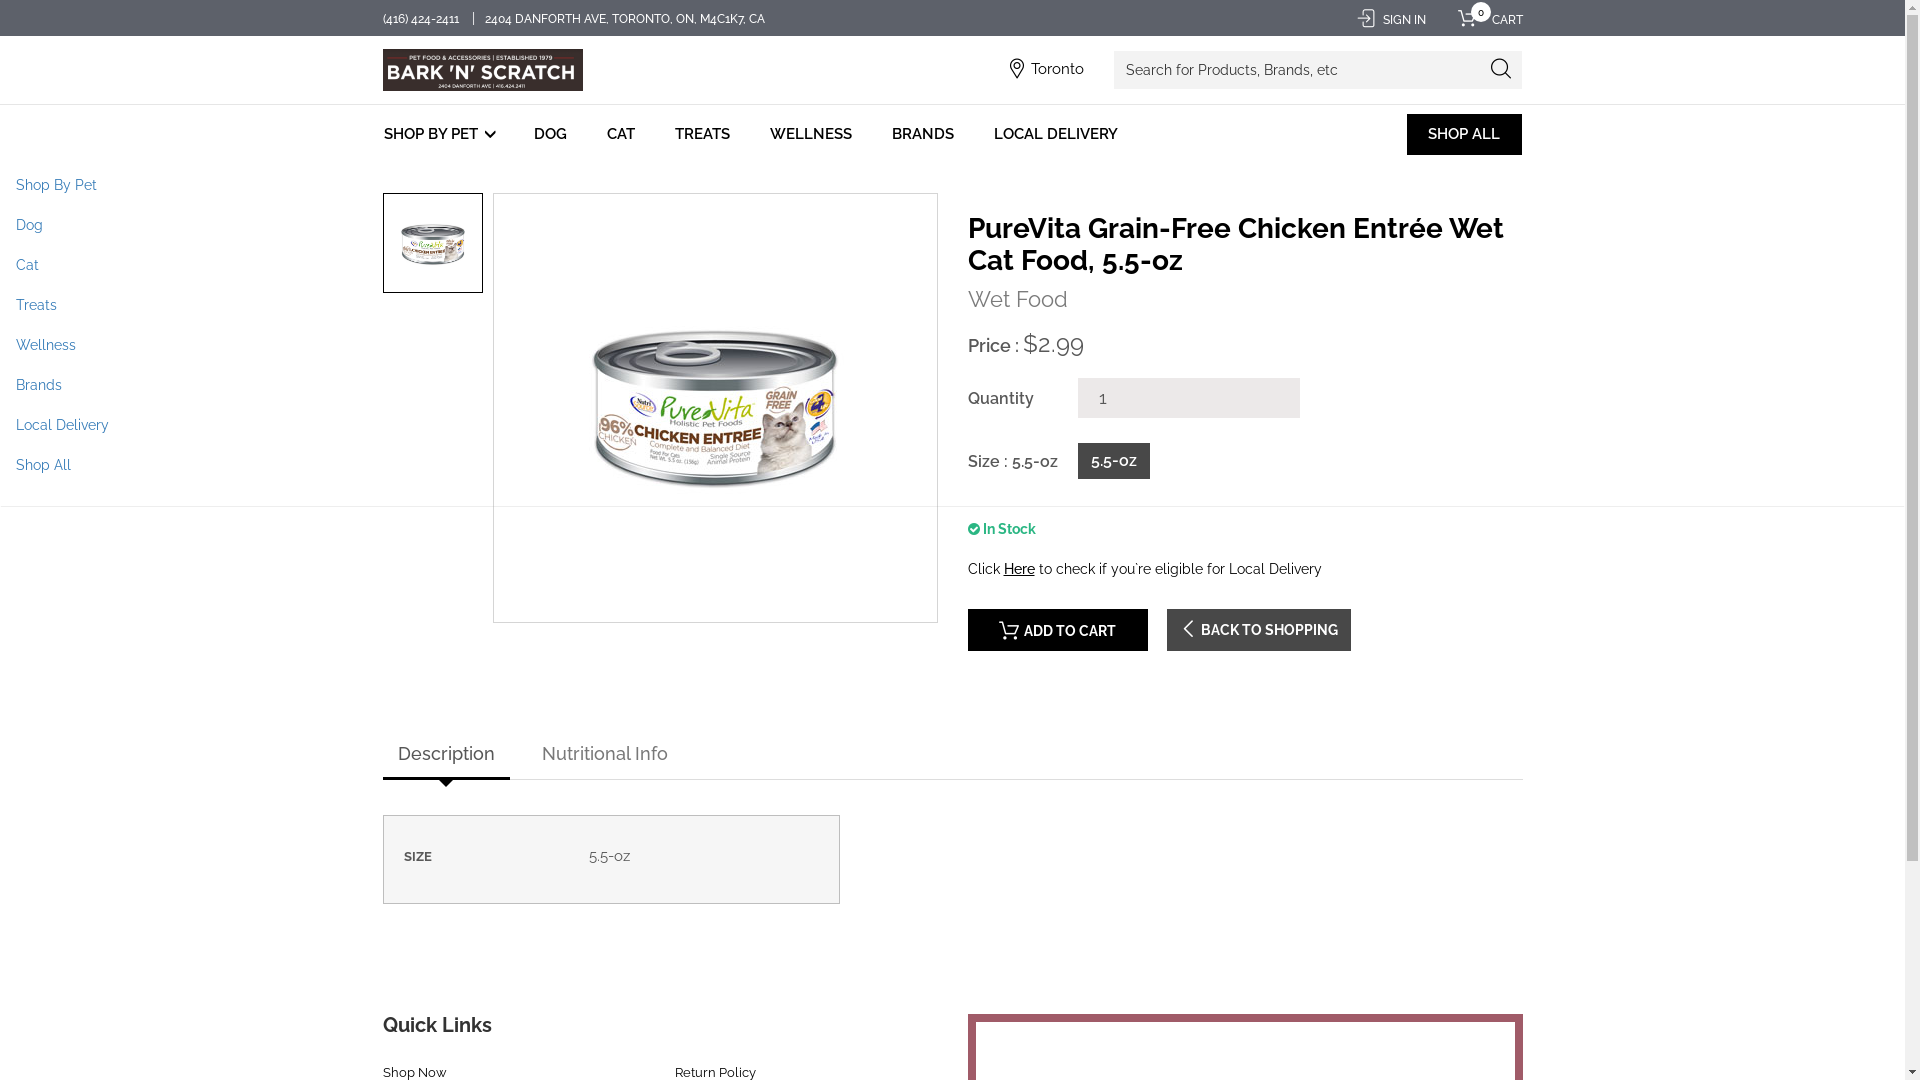 This screenshot has height=1080, width=1920. What do you see at coordinates (1020, 569) in the screenshot?
I see `Here` at bounding box center [1020, 569].